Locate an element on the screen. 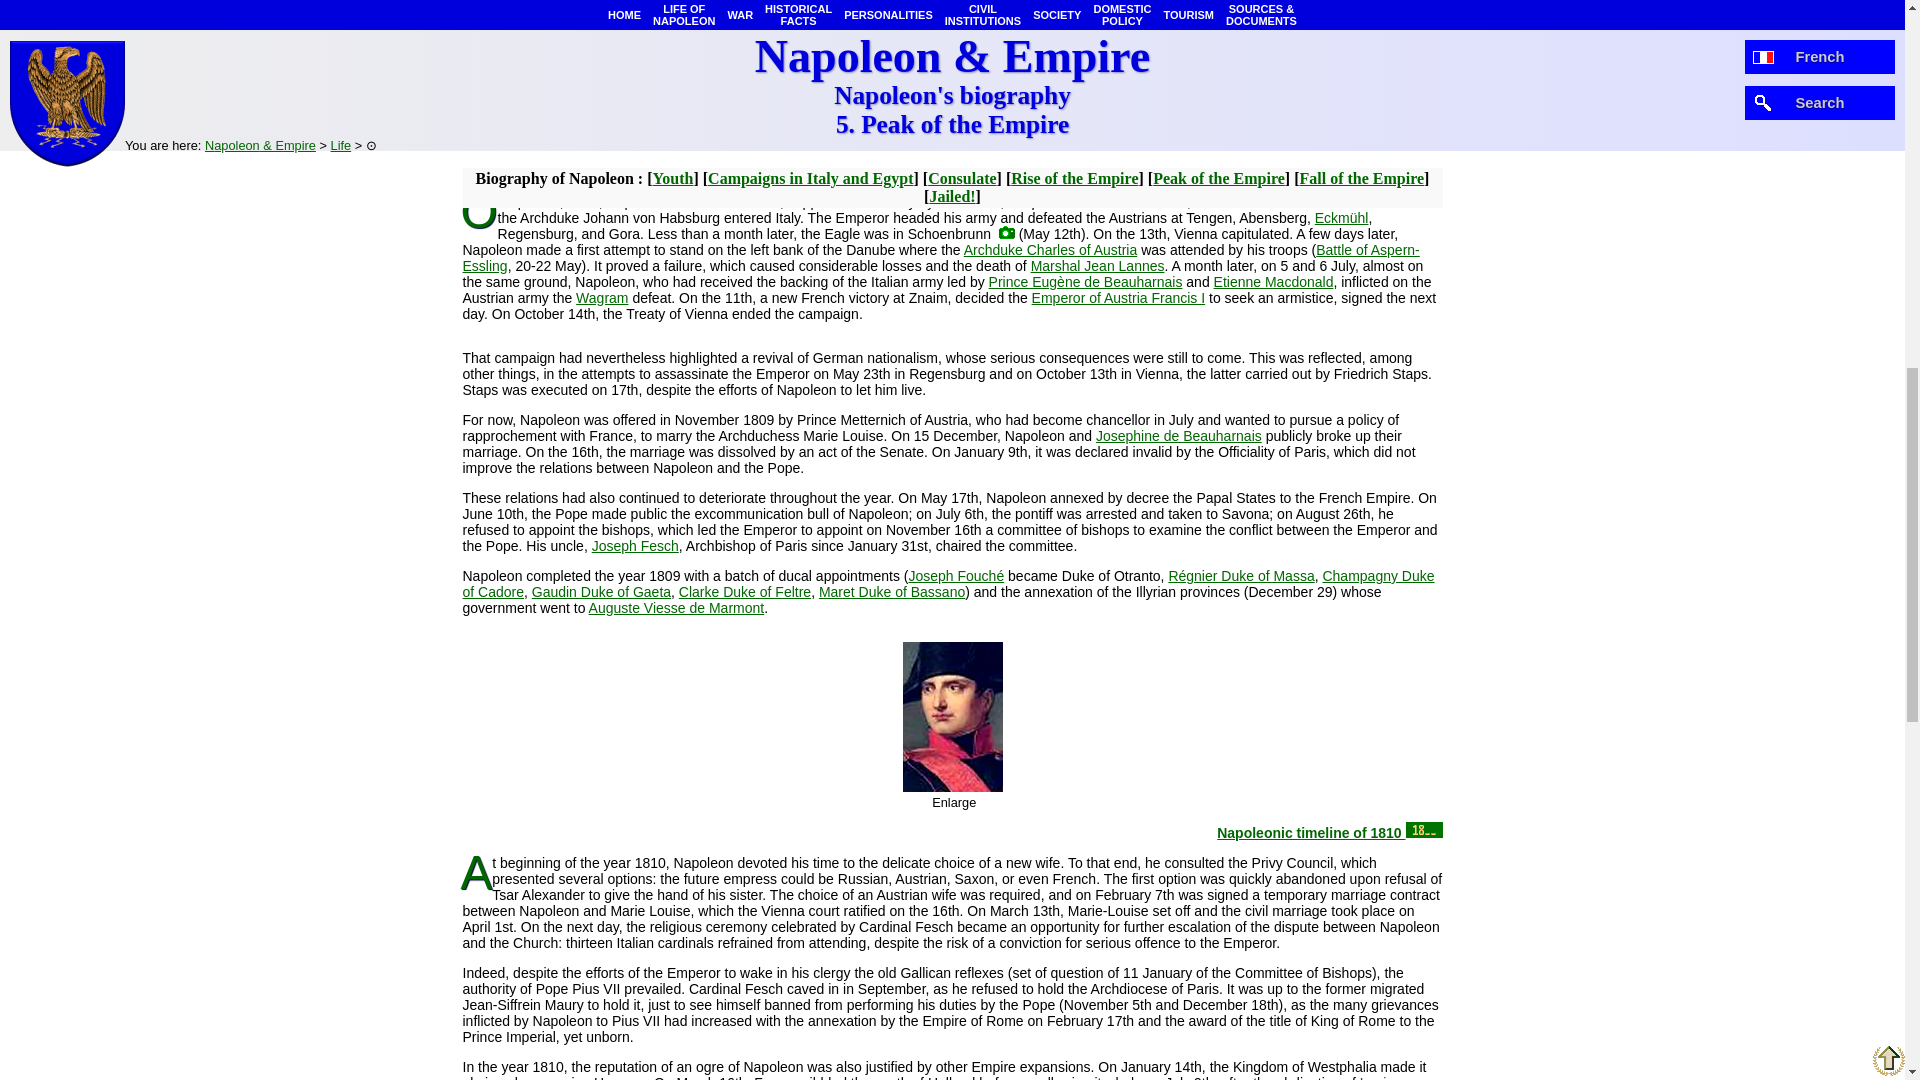 The height and width of the screenshot is (1080, 1920). Joseph Fesch is located at coordinates (635, 546).